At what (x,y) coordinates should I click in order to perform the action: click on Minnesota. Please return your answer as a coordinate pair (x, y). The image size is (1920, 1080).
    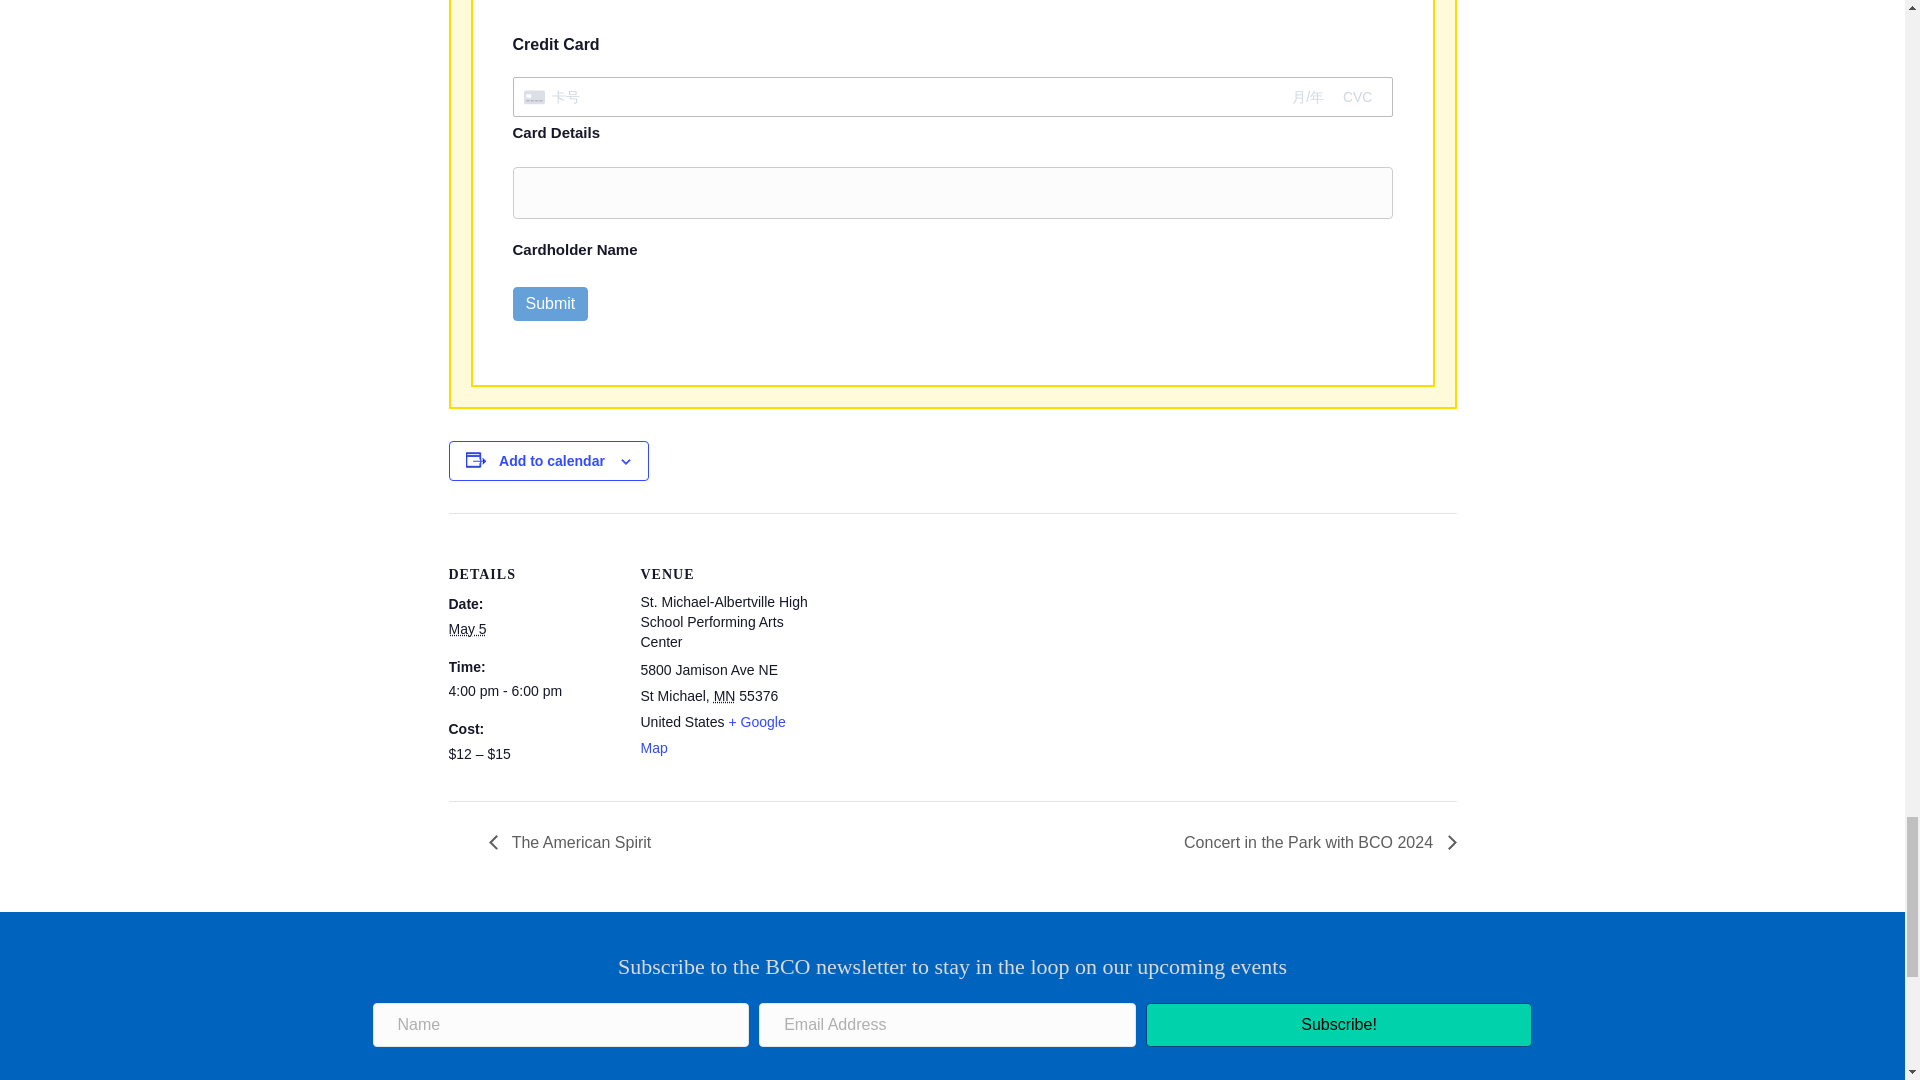
    Looking at the image, I should click on (724, 696).